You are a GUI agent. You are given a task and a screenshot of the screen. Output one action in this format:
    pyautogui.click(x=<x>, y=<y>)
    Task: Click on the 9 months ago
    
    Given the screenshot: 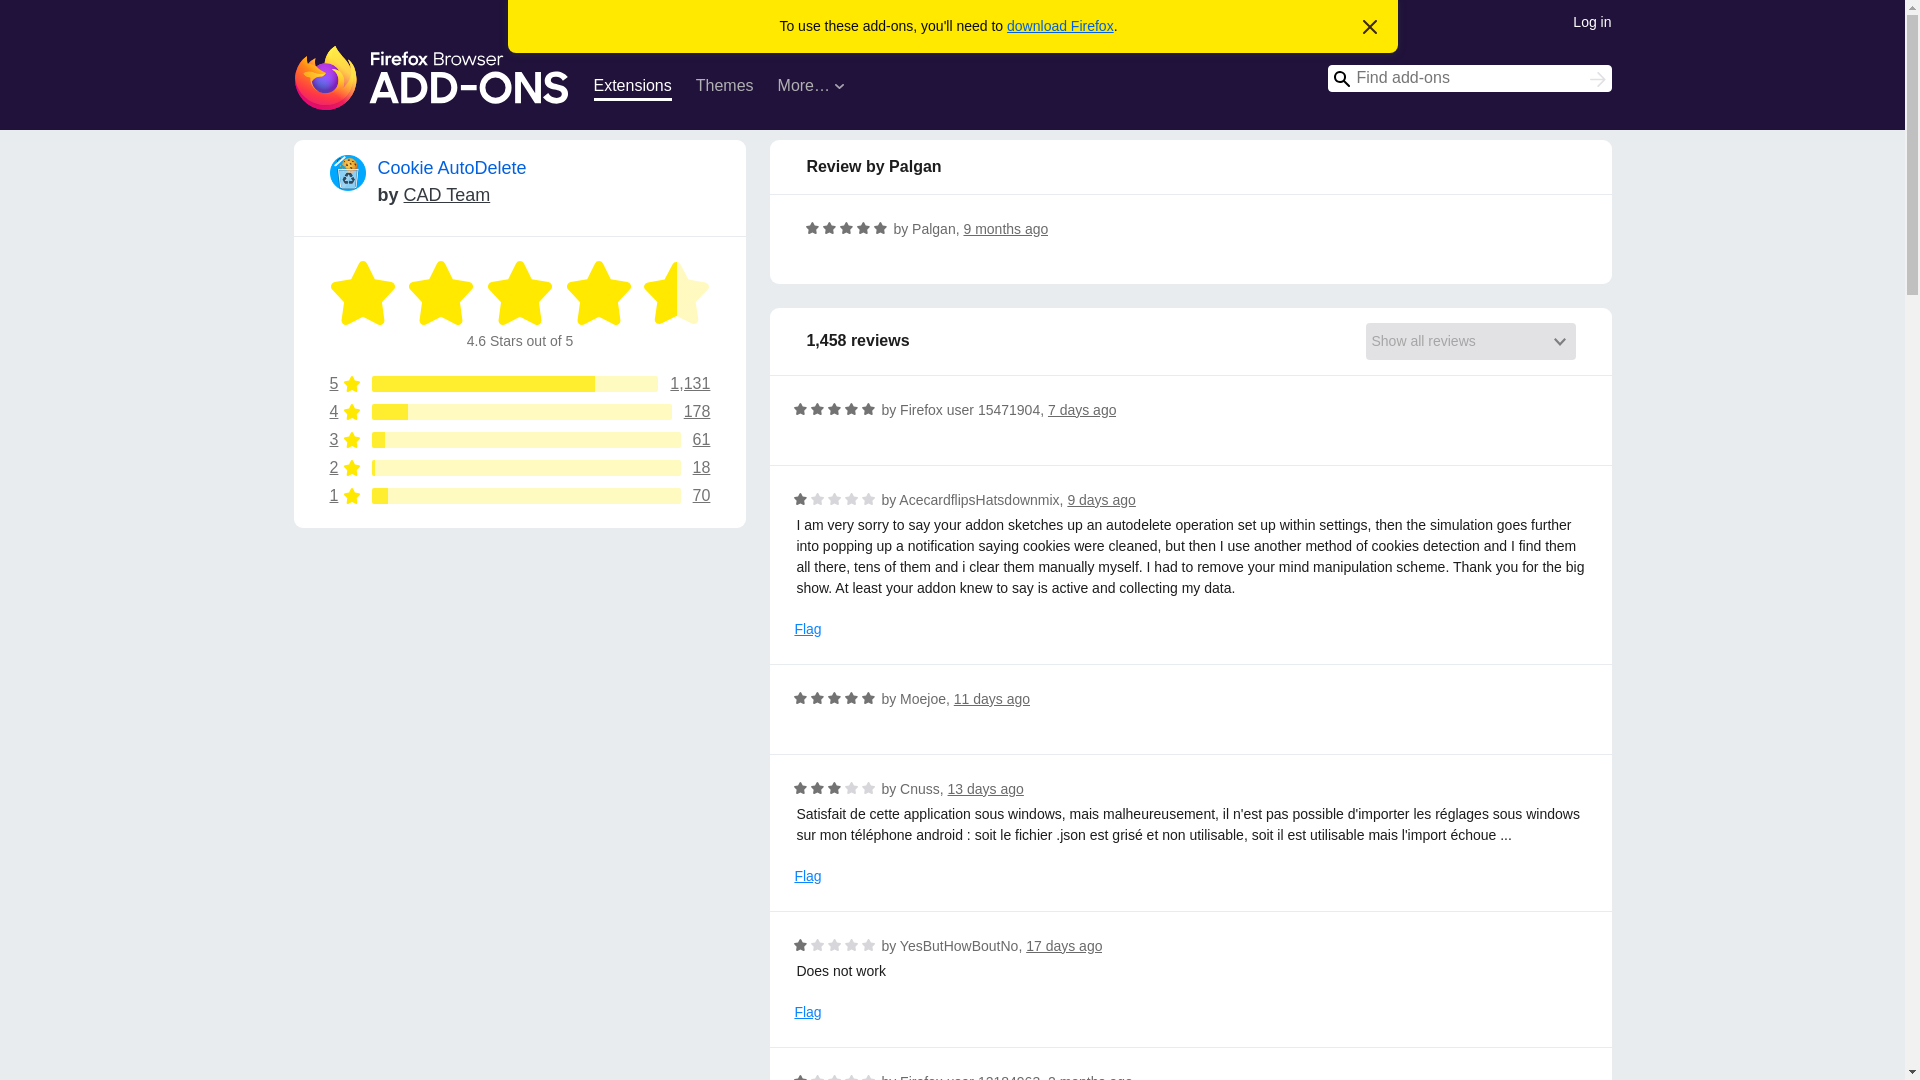 What is the action you would take?
    pyautogui.click(x=364, y=293)
    